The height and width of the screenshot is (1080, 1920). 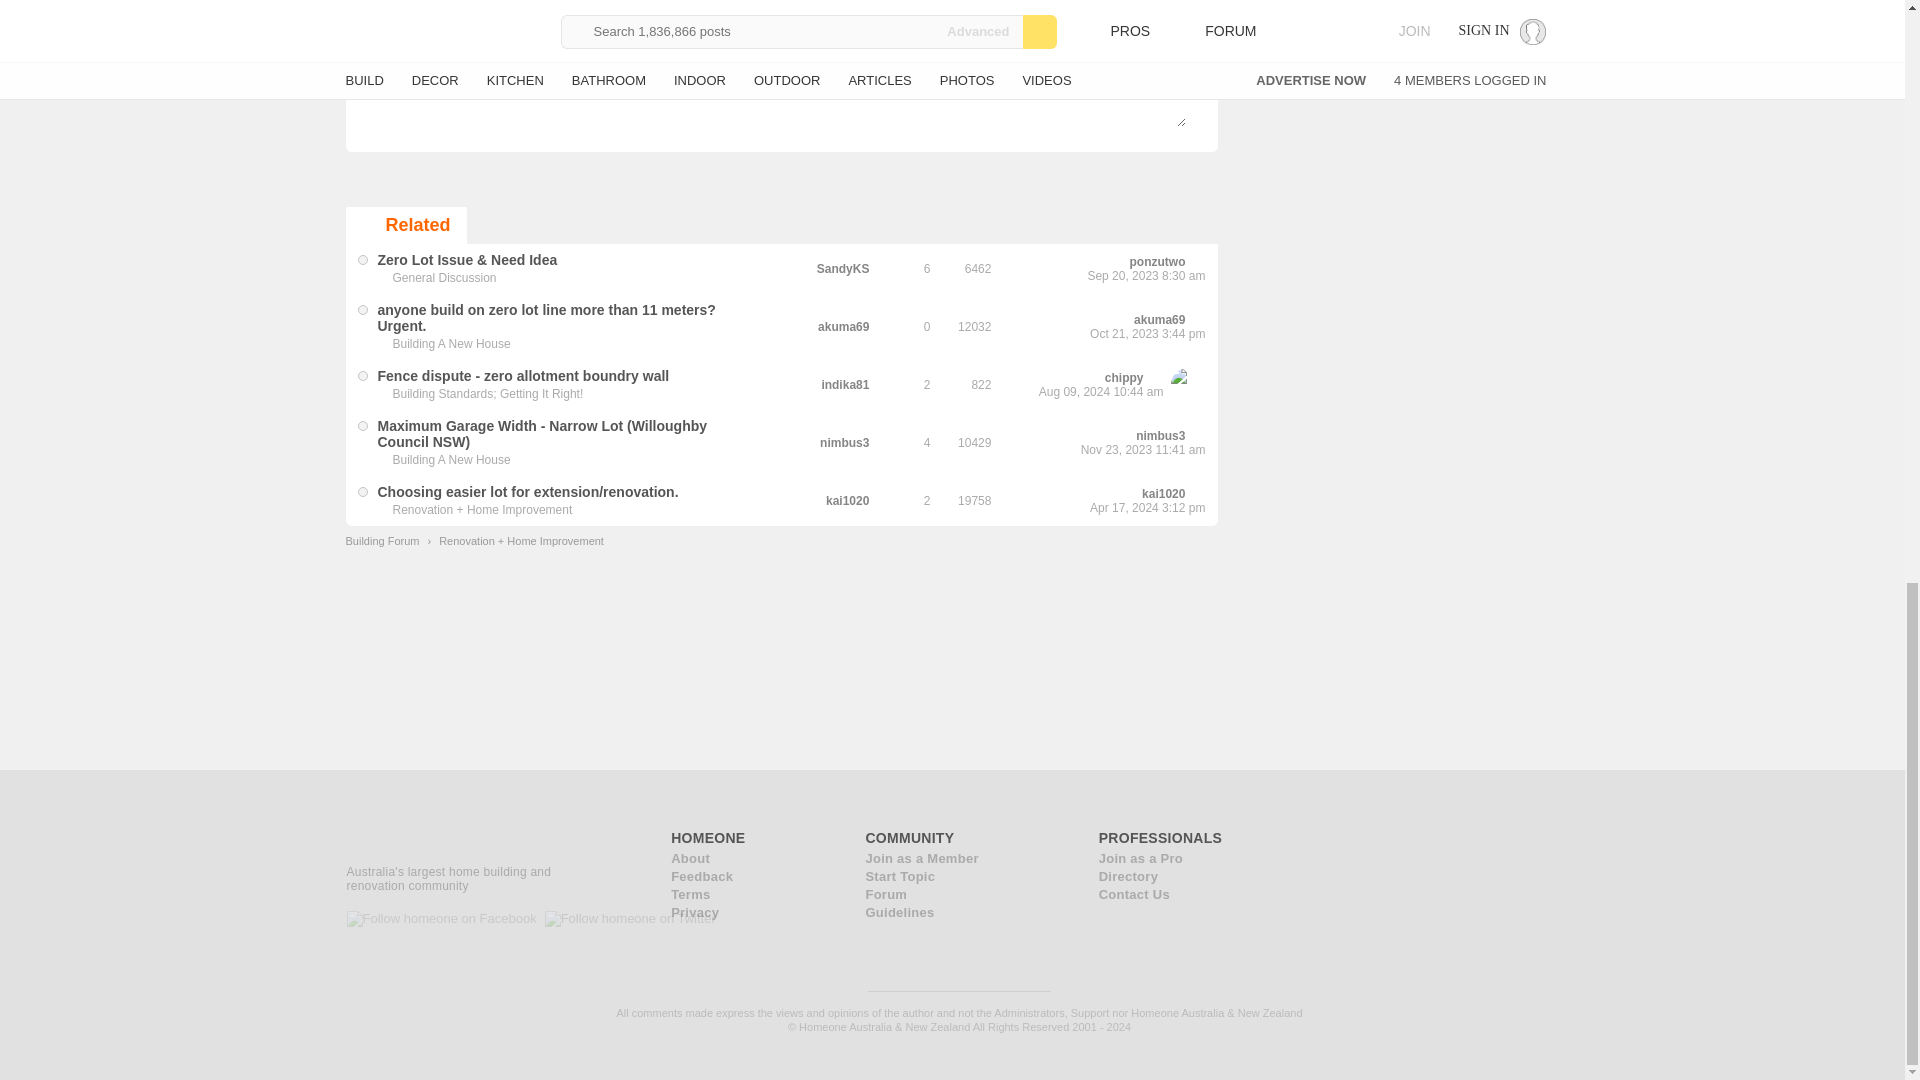 What do you see at coordinates (1156, 378) in the screenshot?
I see `View the latest post` at bounding box center [1156, 378].